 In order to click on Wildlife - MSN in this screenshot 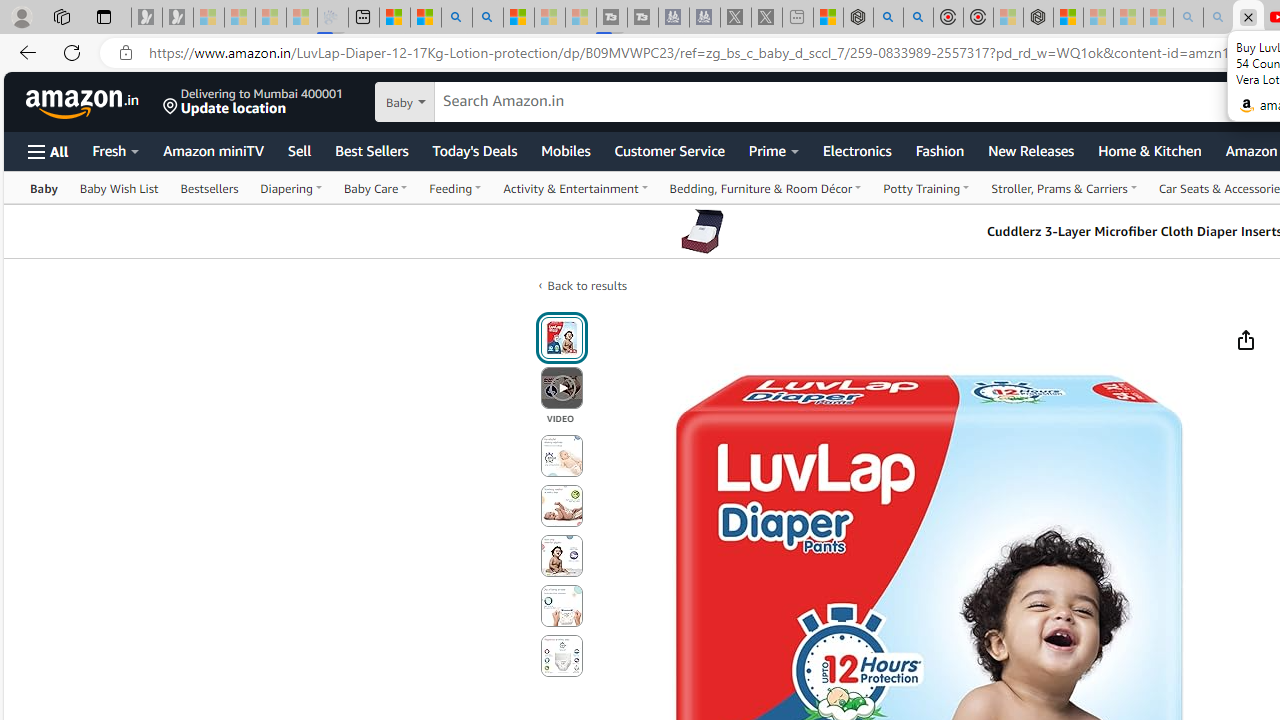, I will do `click(828, 18)`.